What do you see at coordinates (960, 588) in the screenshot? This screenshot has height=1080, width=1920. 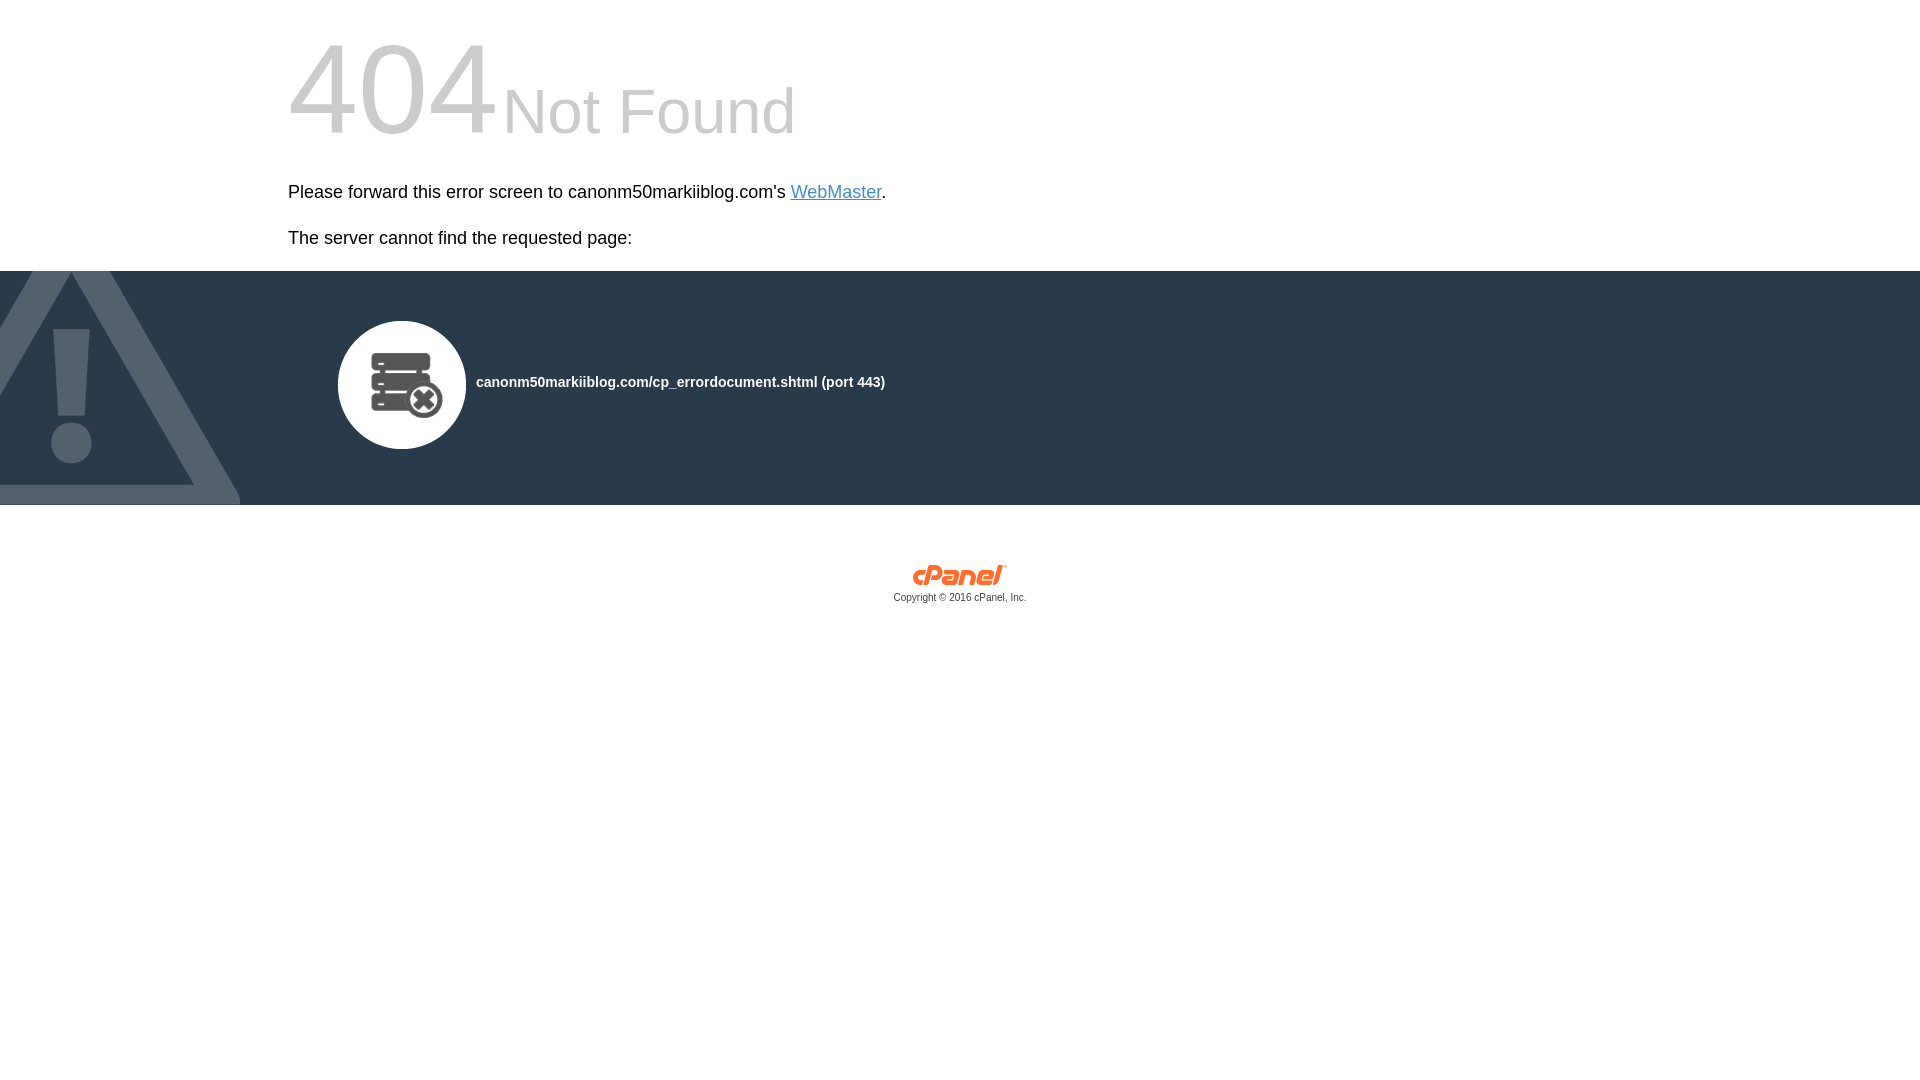 I see `cPanel, Inc.` at bounding box center [960, 588].